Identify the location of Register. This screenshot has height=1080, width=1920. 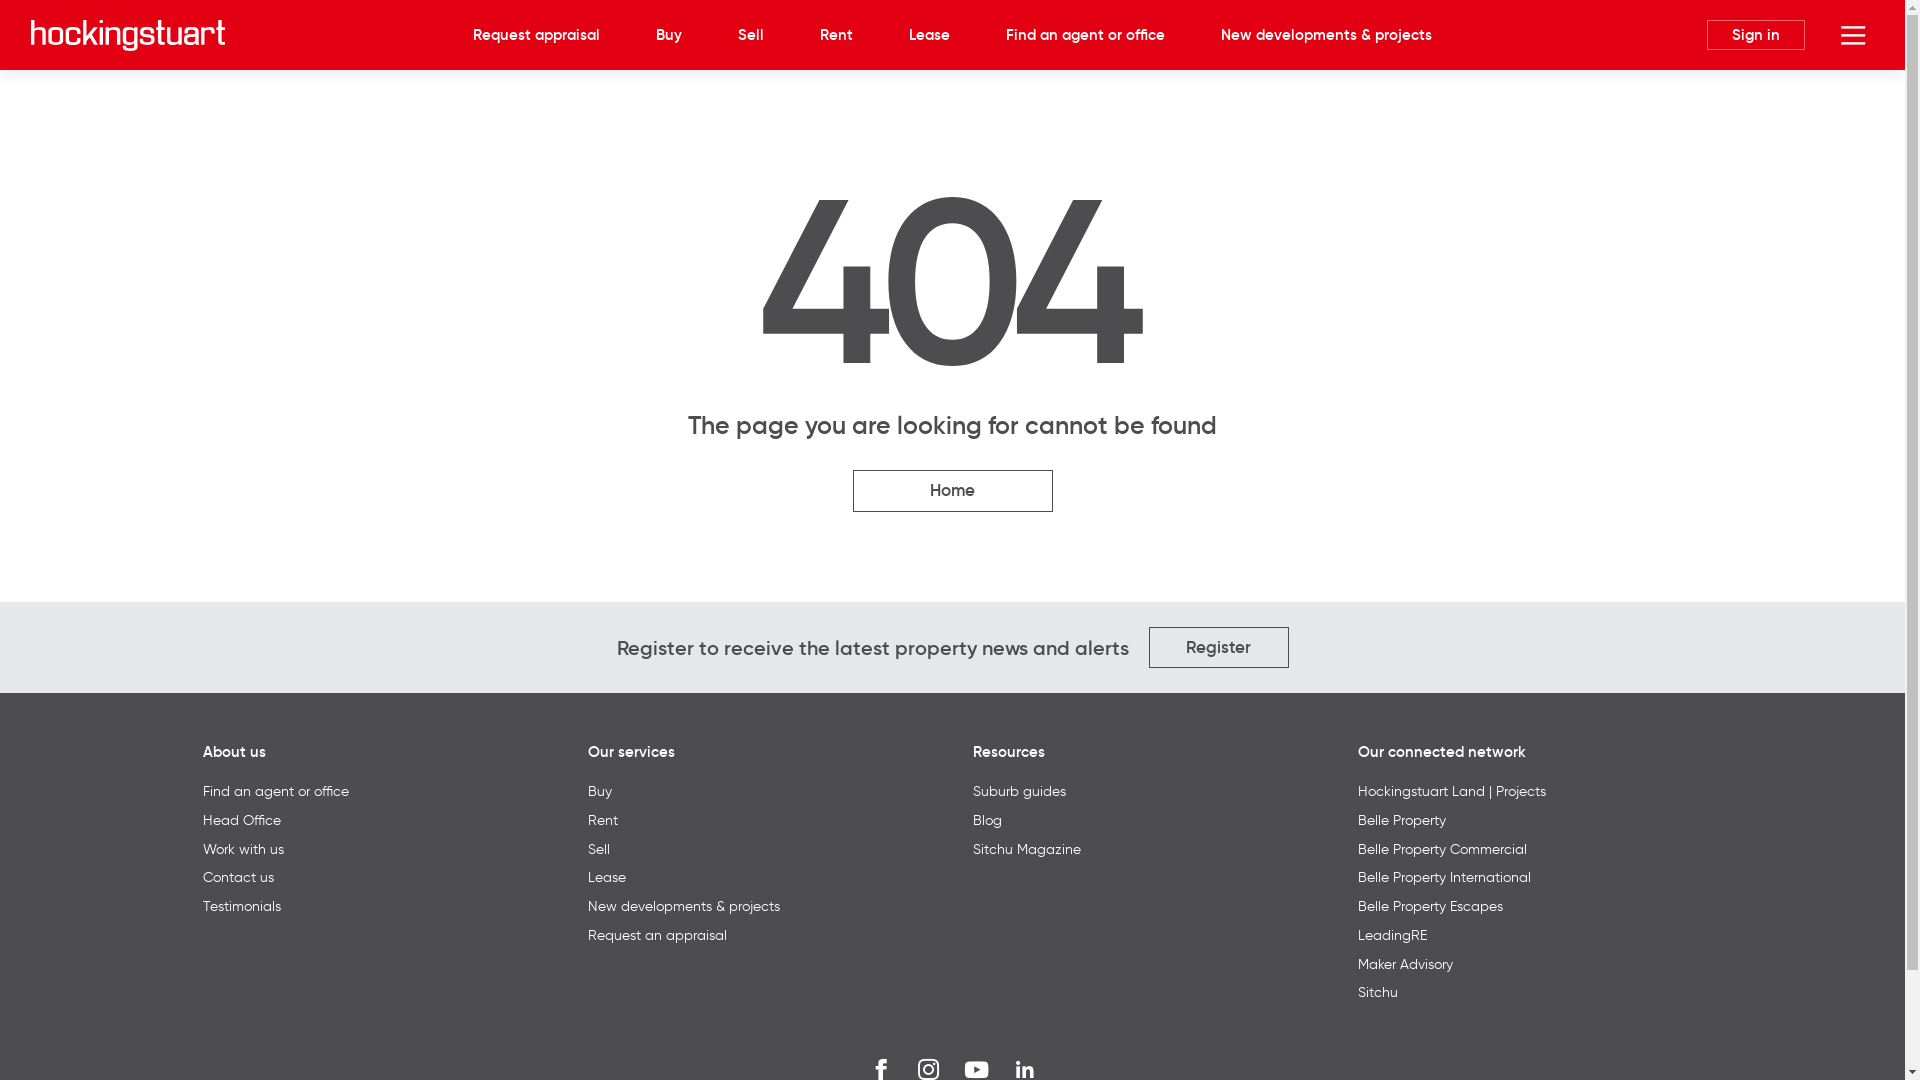
(1218, 648).